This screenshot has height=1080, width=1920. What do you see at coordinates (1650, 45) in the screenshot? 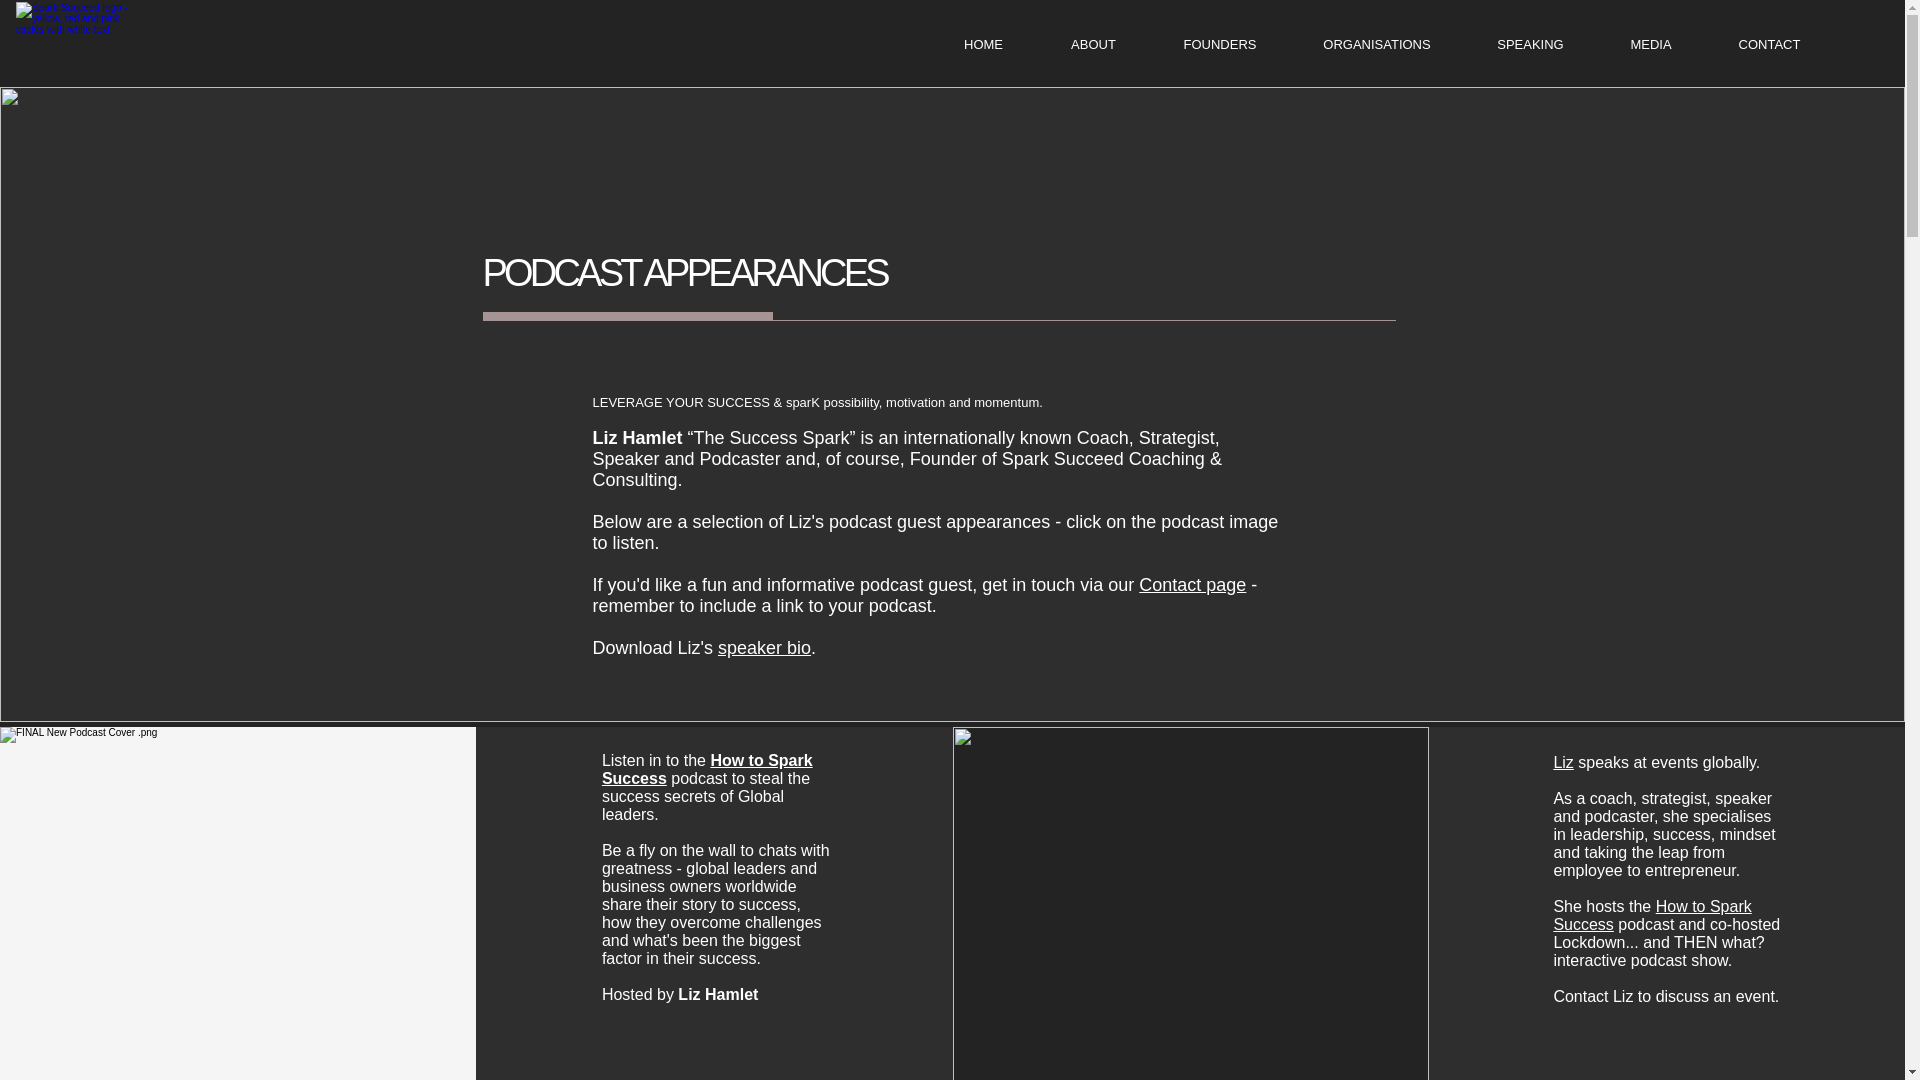
I see `MEDIA` at bounding box center [1650, 45].